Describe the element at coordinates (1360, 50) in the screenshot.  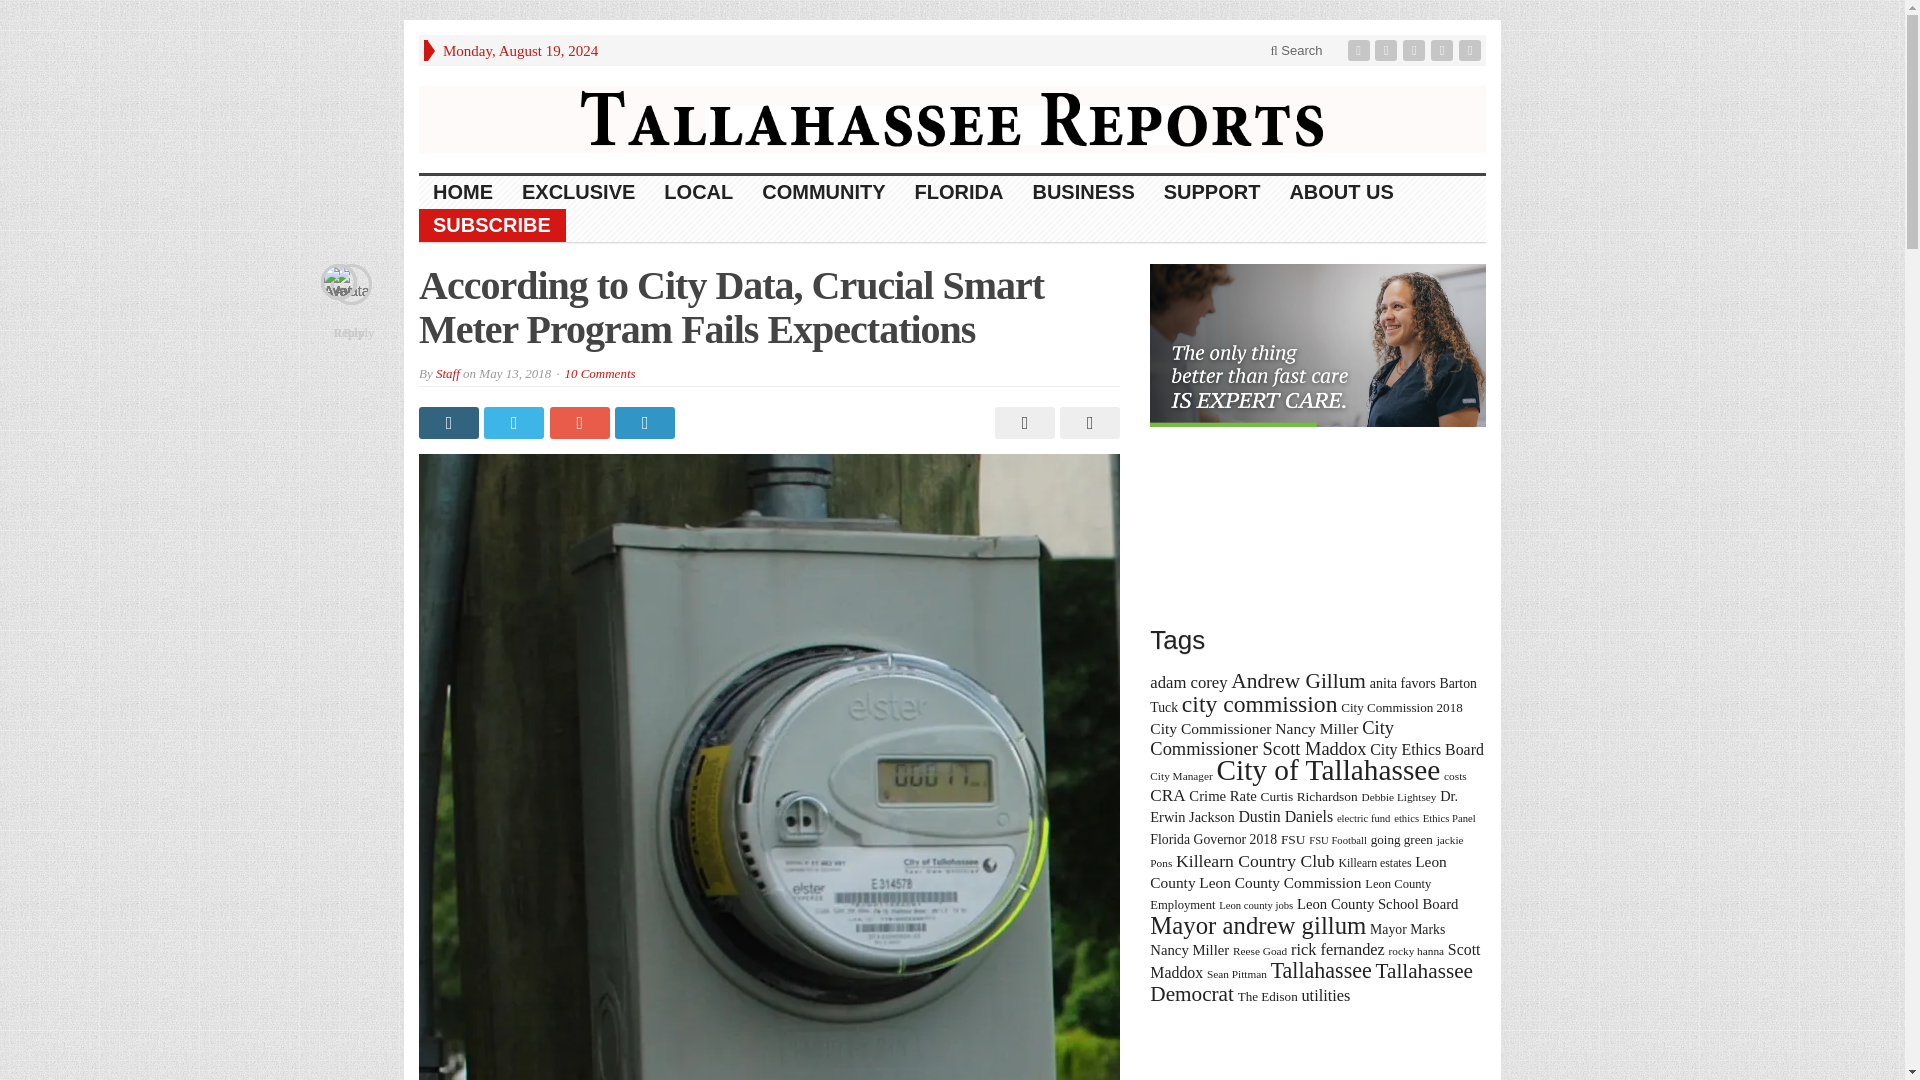
I see `Facebook` at that location.